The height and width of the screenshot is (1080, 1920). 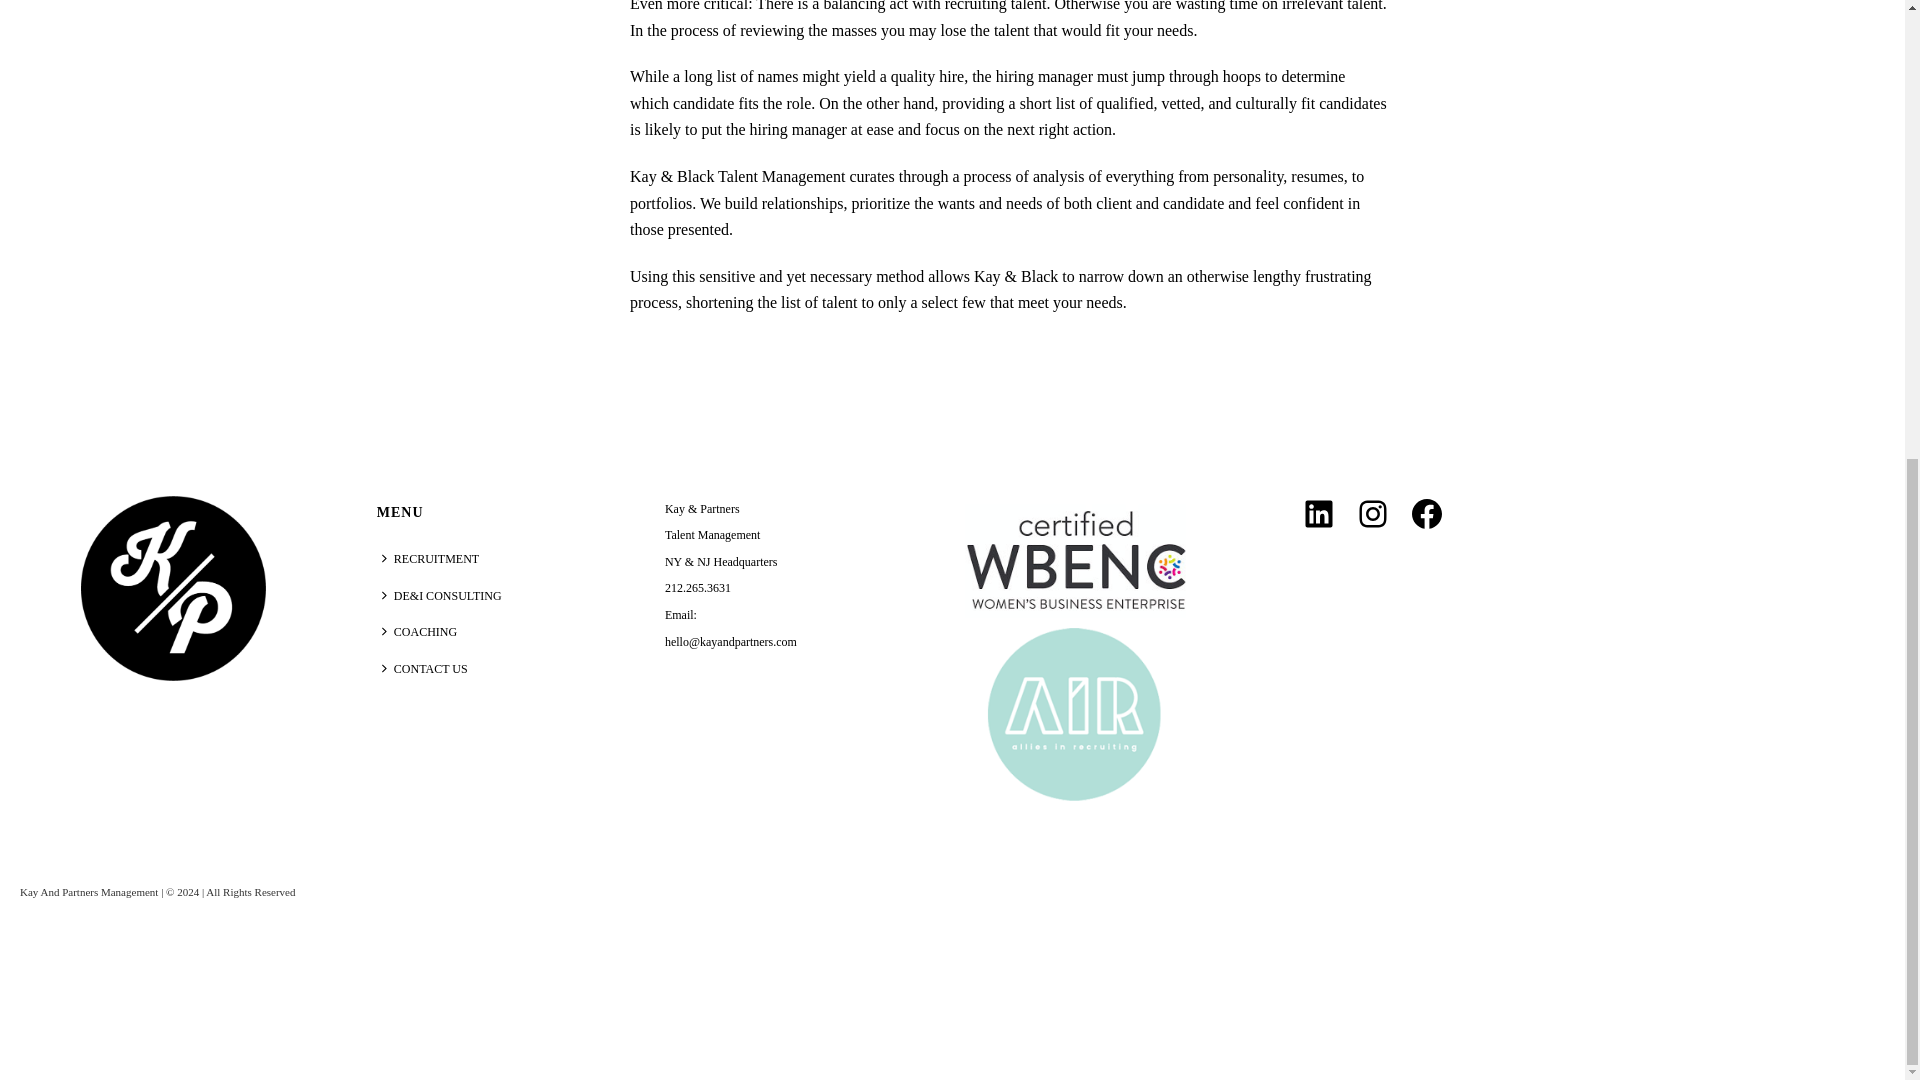 I want to click on COACHING, so click(x=424, y=632).